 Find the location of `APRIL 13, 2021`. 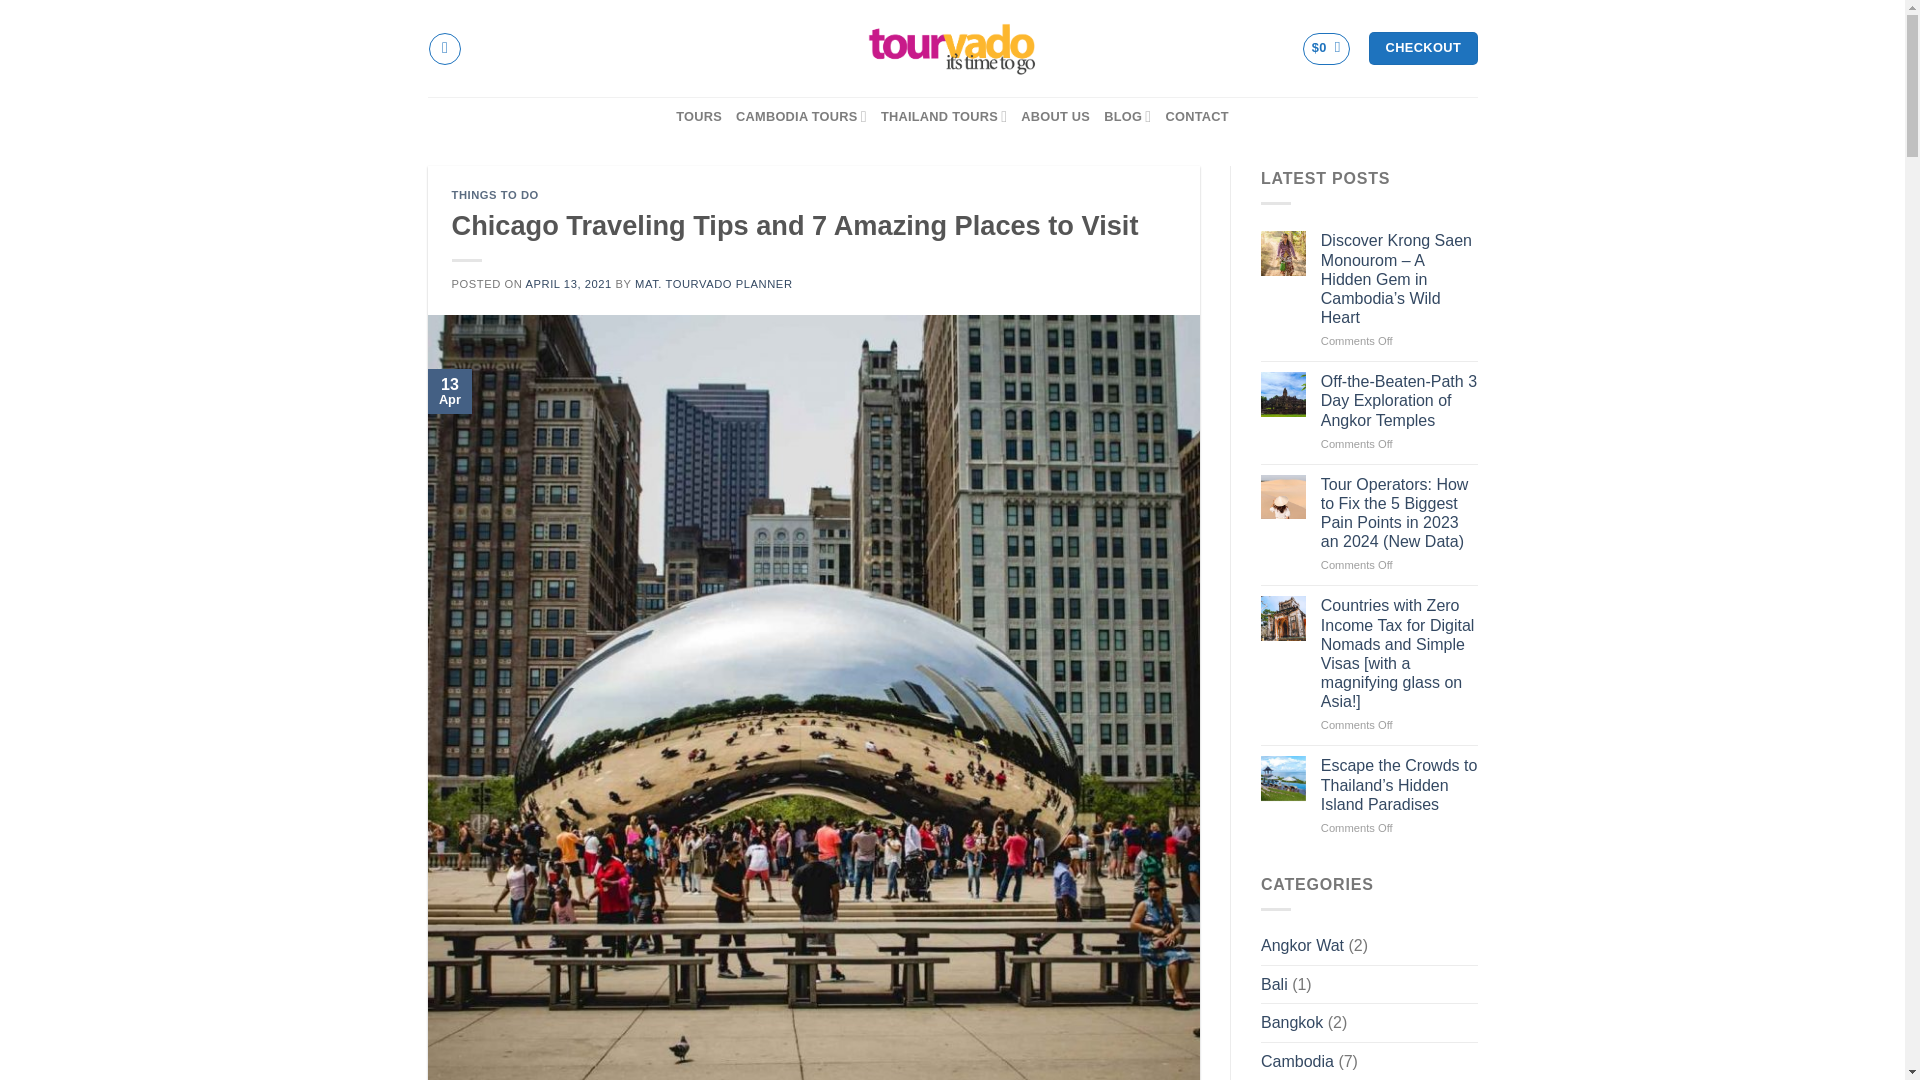

APRIL 13, 2021 is located at coordinates (567, 284).